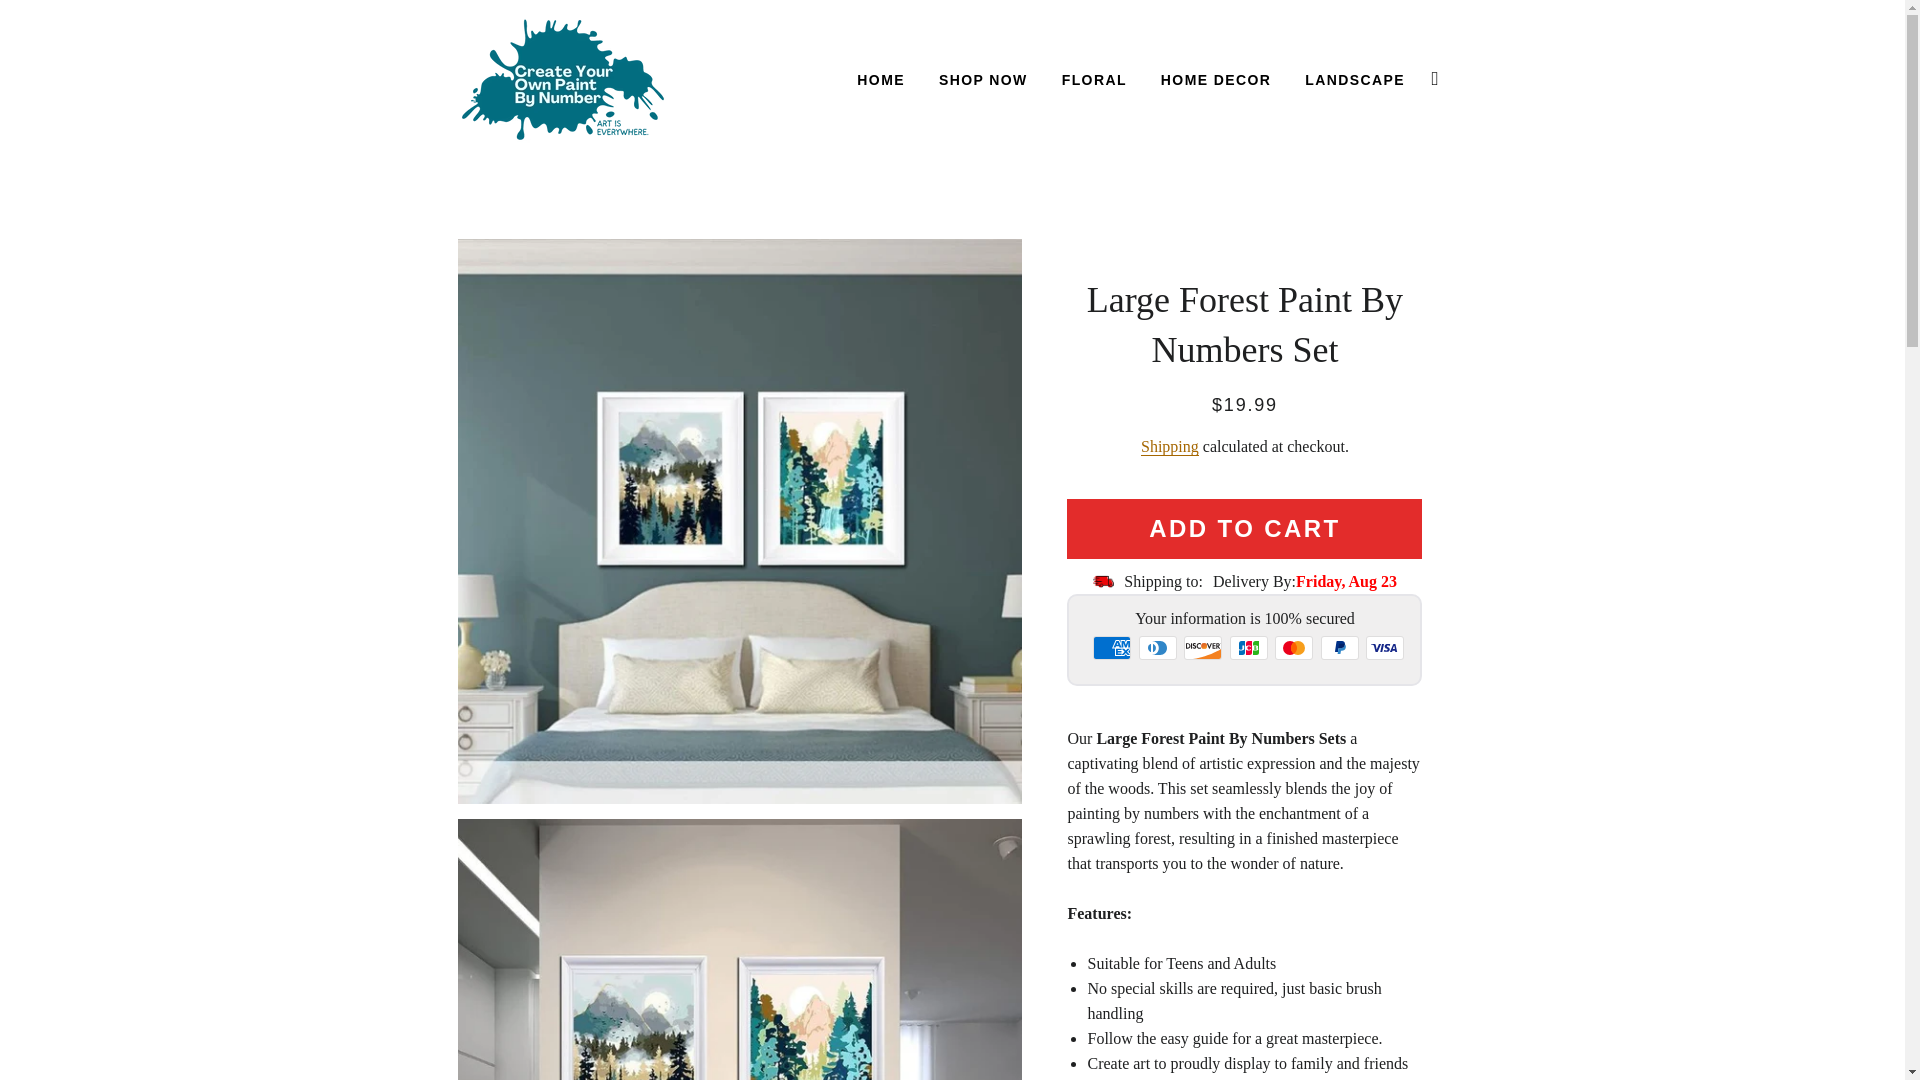  I want to click on Diners Club, so click(1157, 648).